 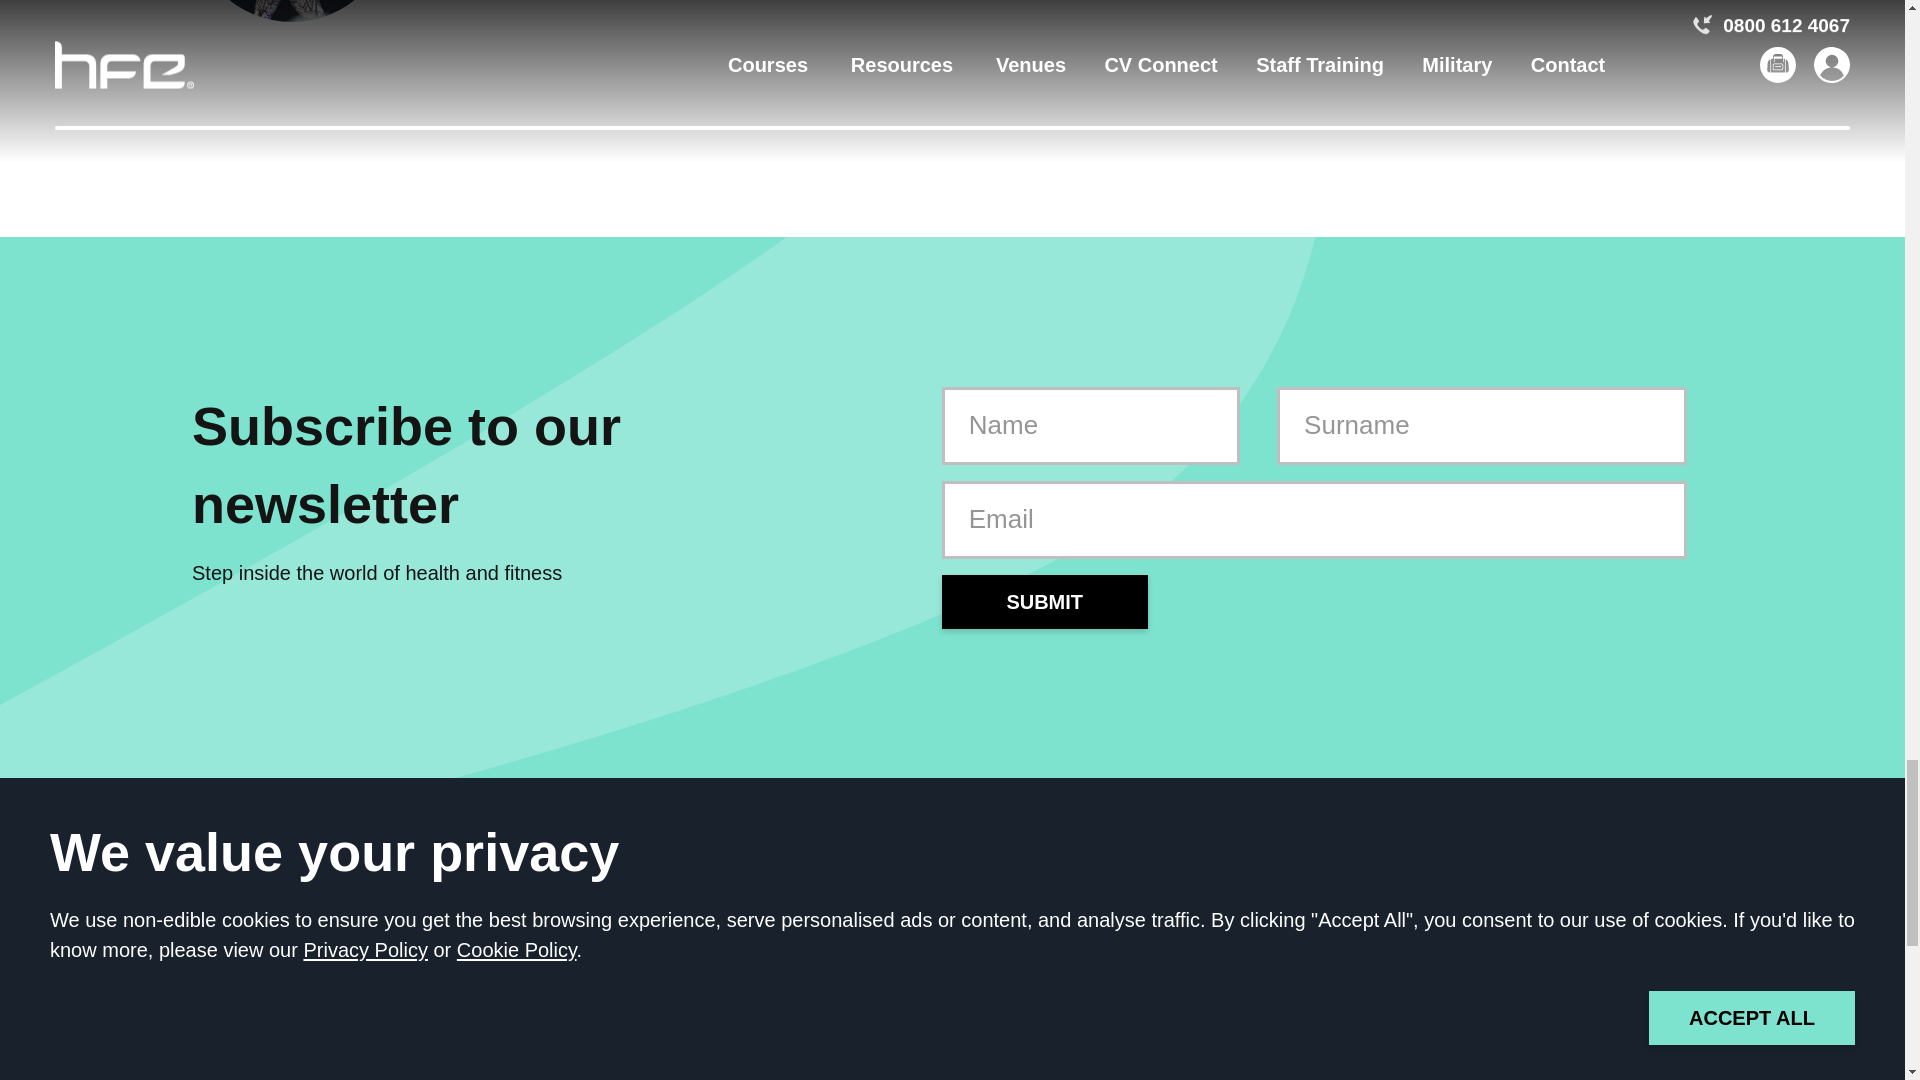 I want to click on Submit, so click(x=1045, y=601).